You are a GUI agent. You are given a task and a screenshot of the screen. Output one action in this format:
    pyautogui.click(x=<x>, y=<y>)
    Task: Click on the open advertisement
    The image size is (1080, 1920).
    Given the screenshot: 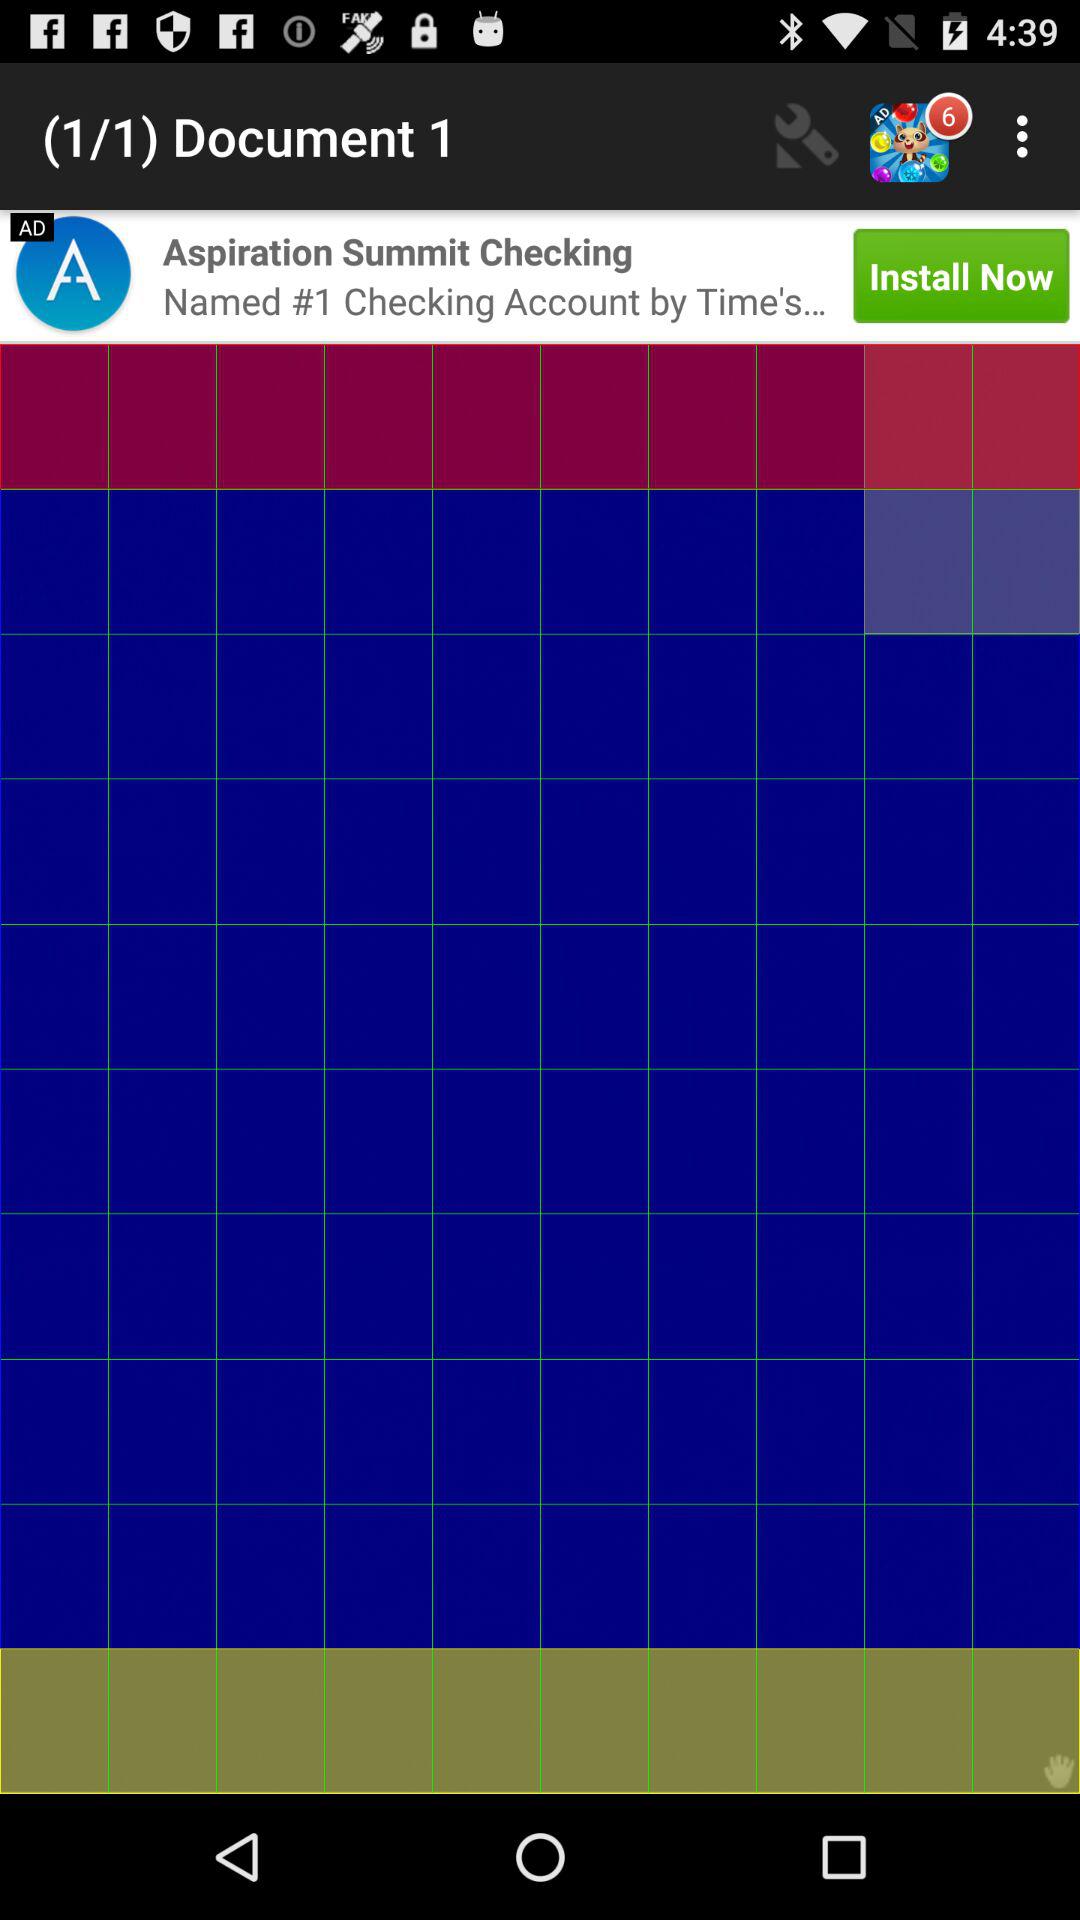 What is the action you would take?
    pyautogui.click(x=73, y=276)
    